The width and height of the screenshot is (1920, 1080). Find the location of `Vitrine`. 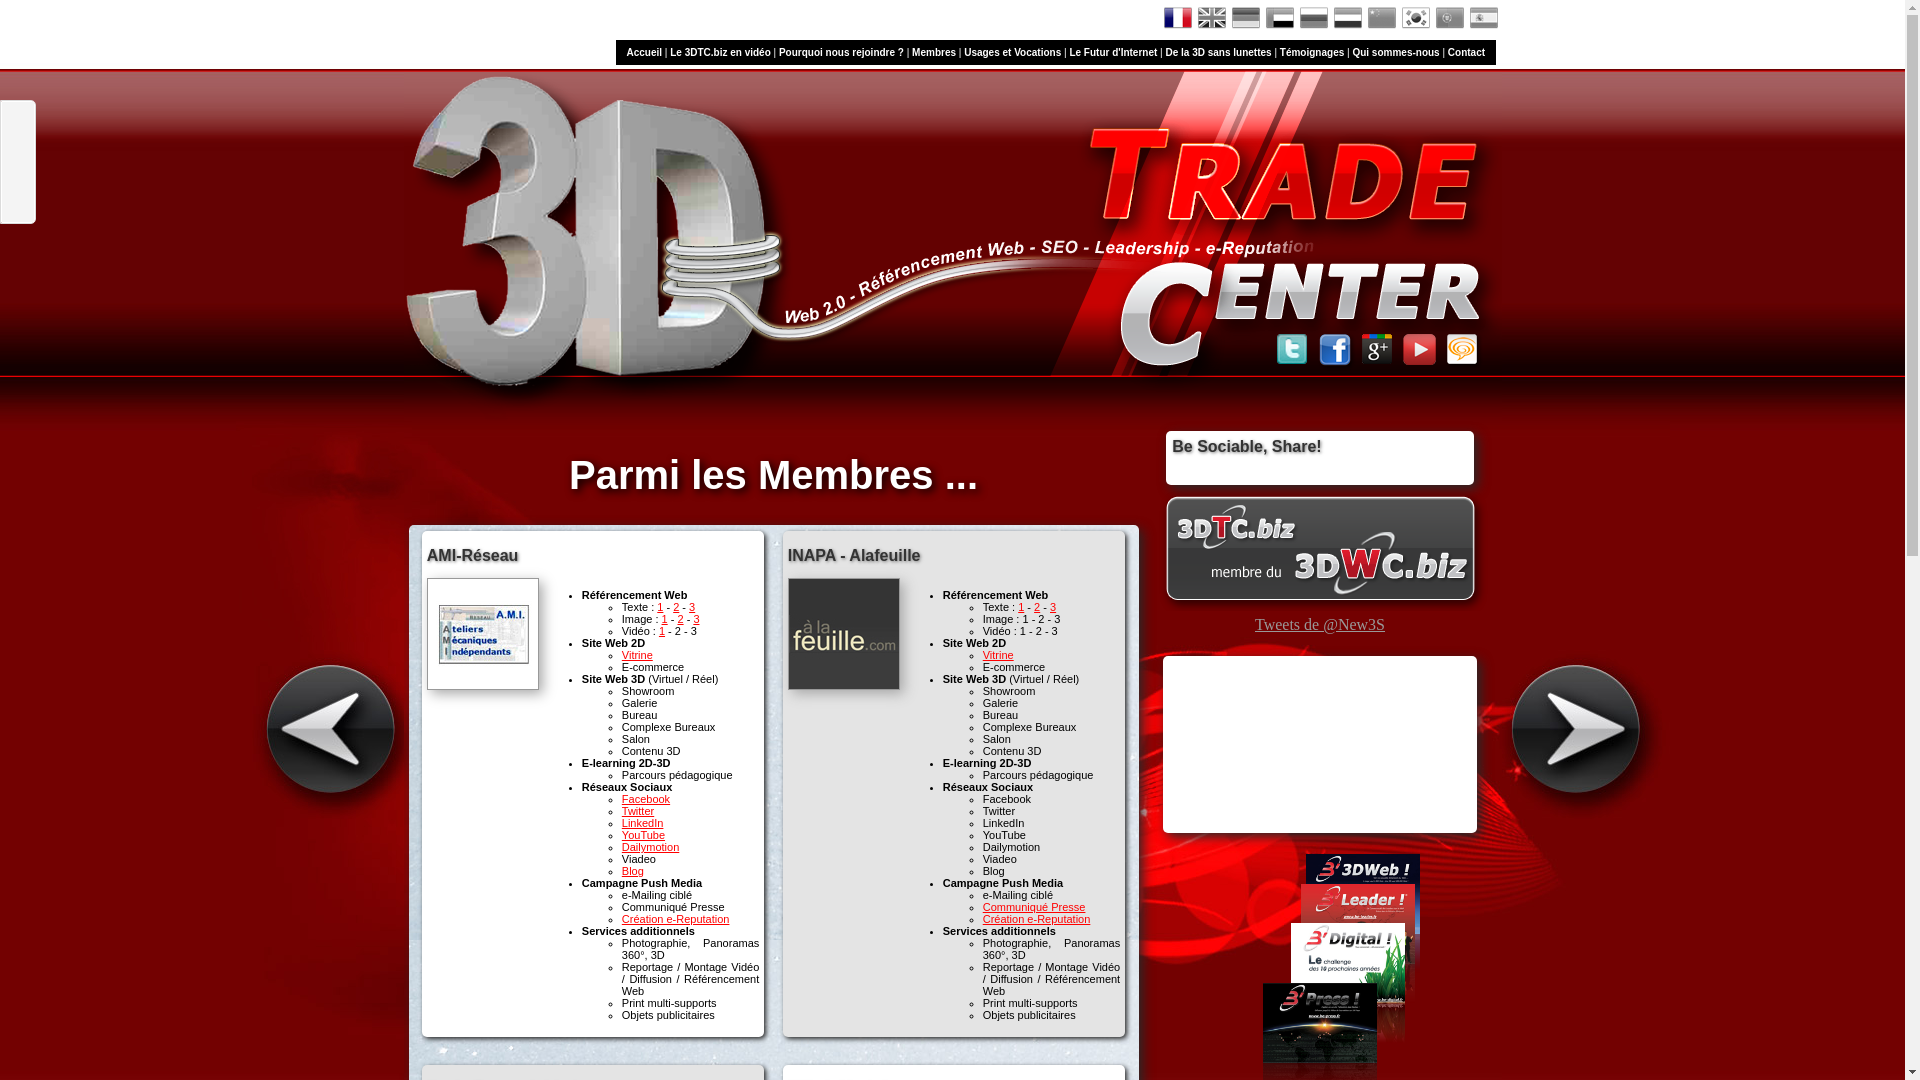

Vitrine is located at coordinates (998, 655).